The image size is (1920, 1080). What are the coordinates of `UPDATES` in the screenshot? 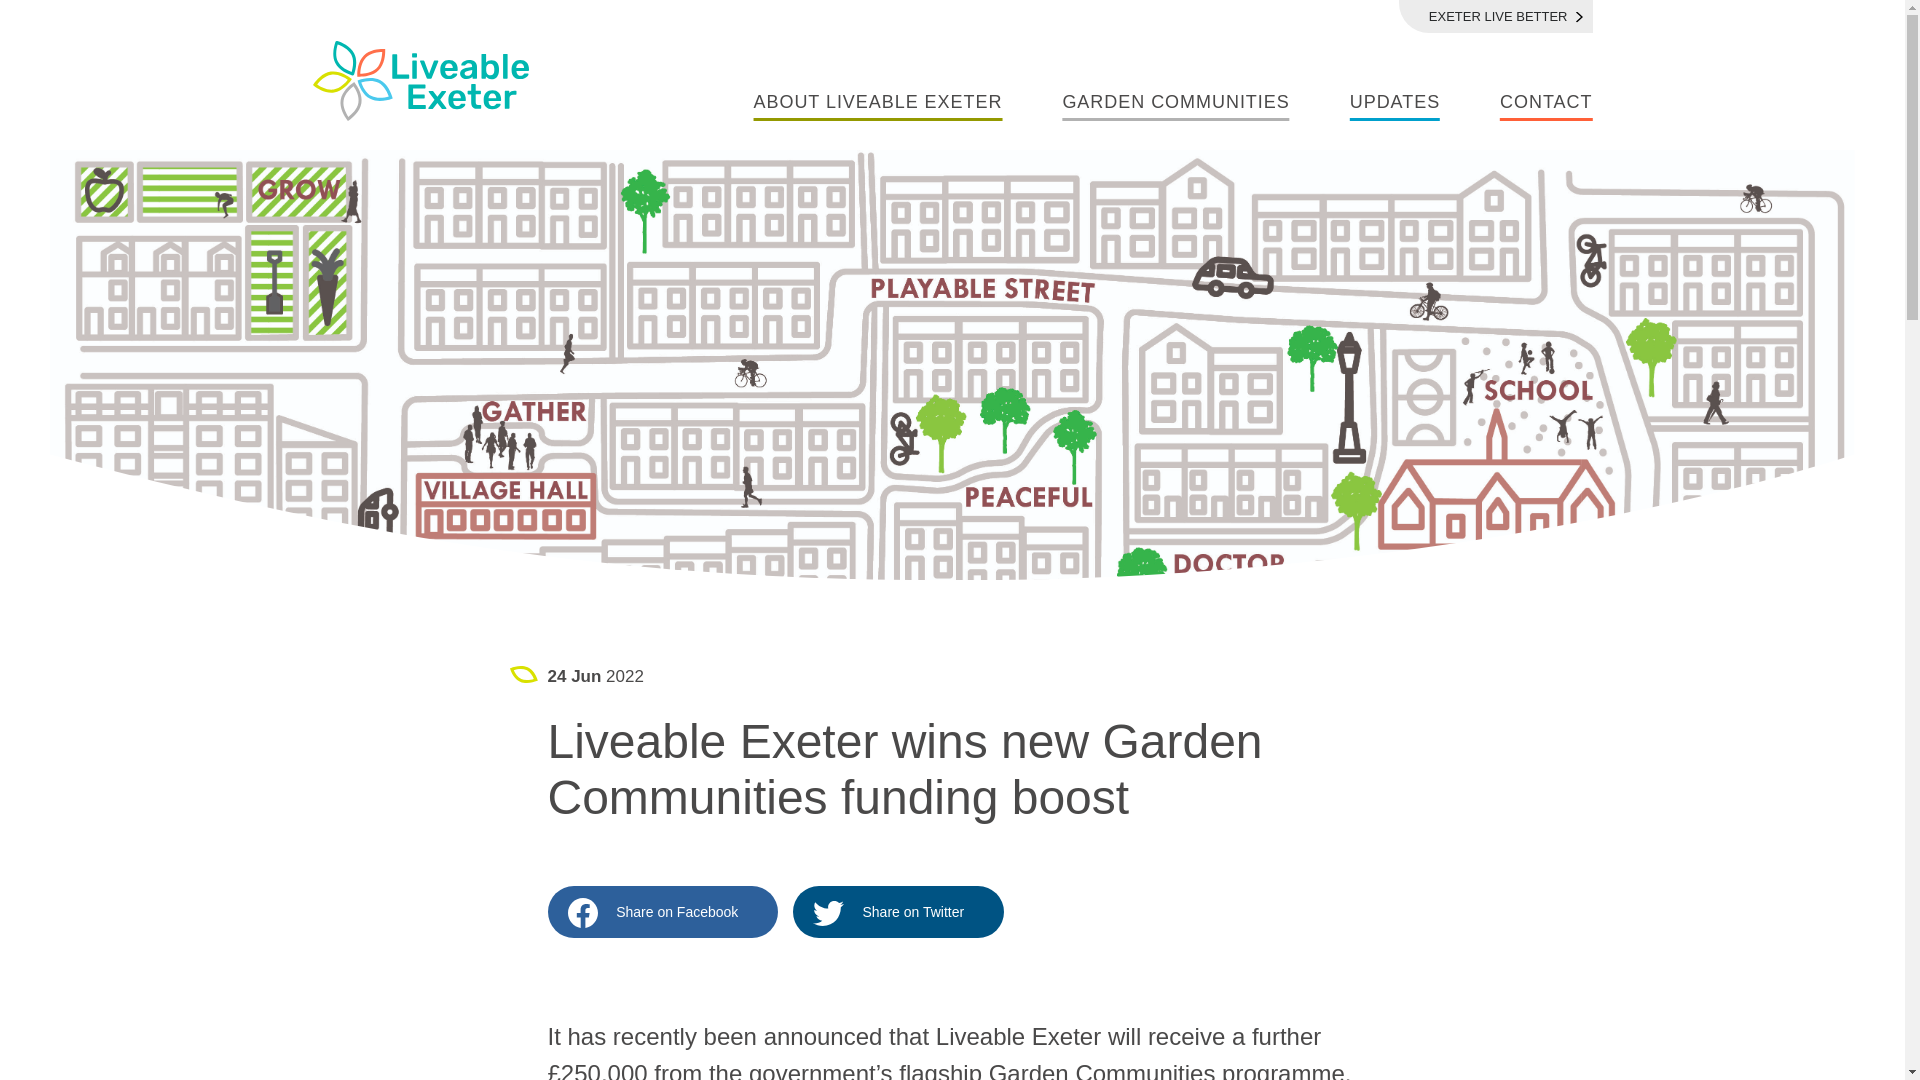 It's located at (1394, 104).